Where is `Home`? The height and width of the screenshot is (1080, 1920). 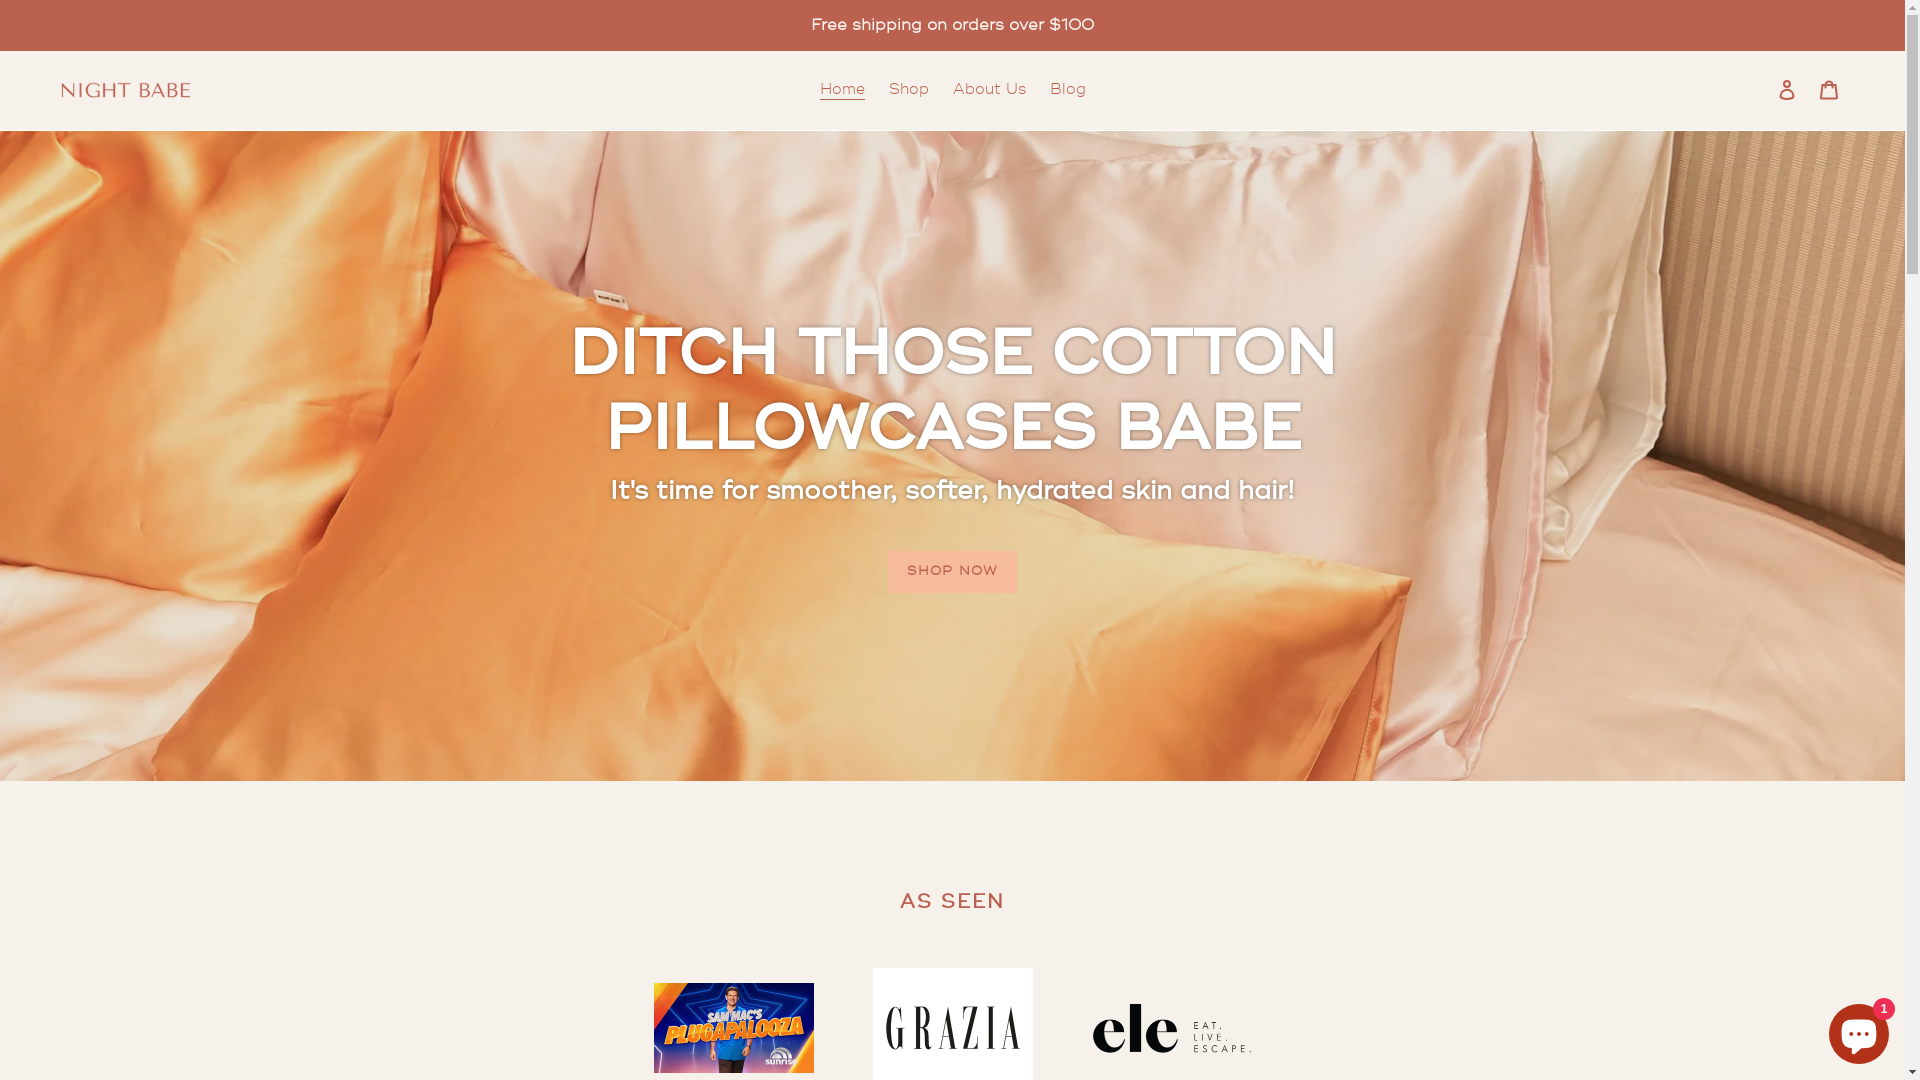
Home is located at coordinates (842, 90).